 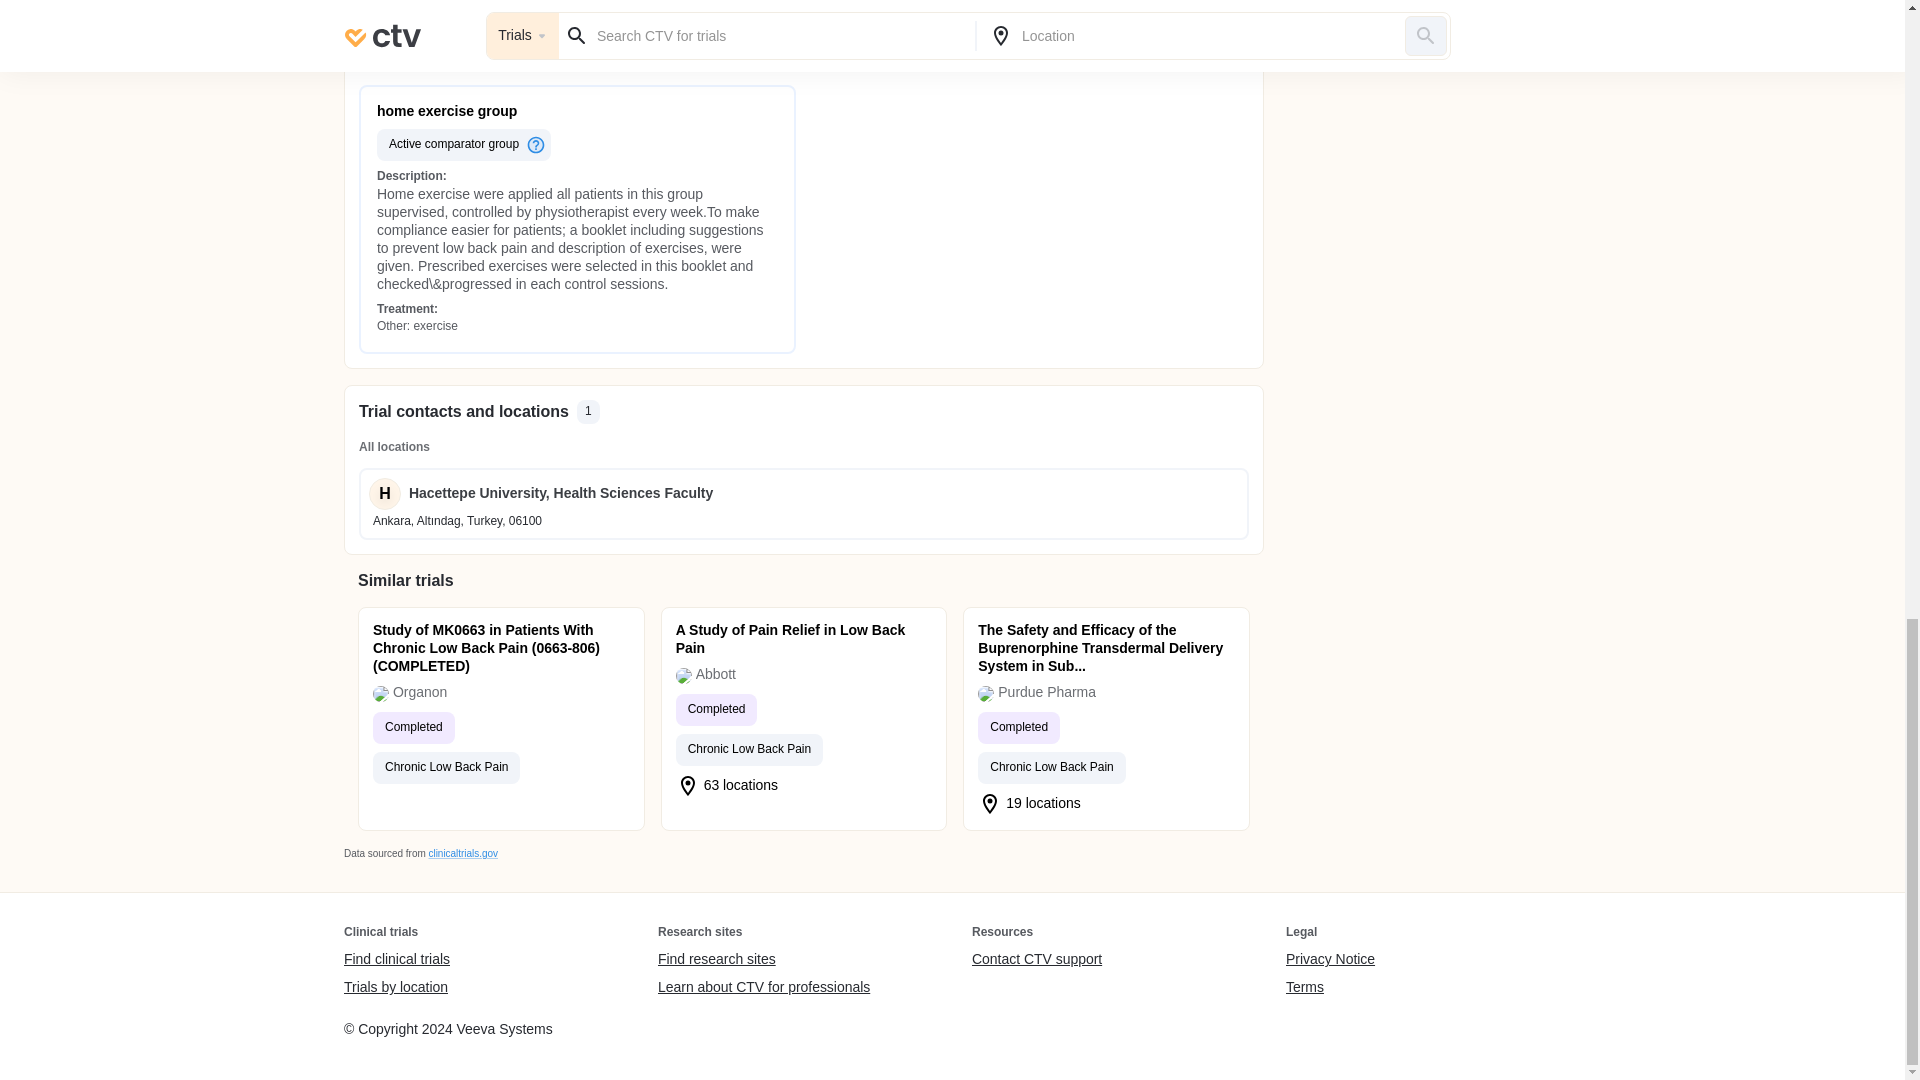 I want to click on Contact CTV support, so click(x=1036, y=960).